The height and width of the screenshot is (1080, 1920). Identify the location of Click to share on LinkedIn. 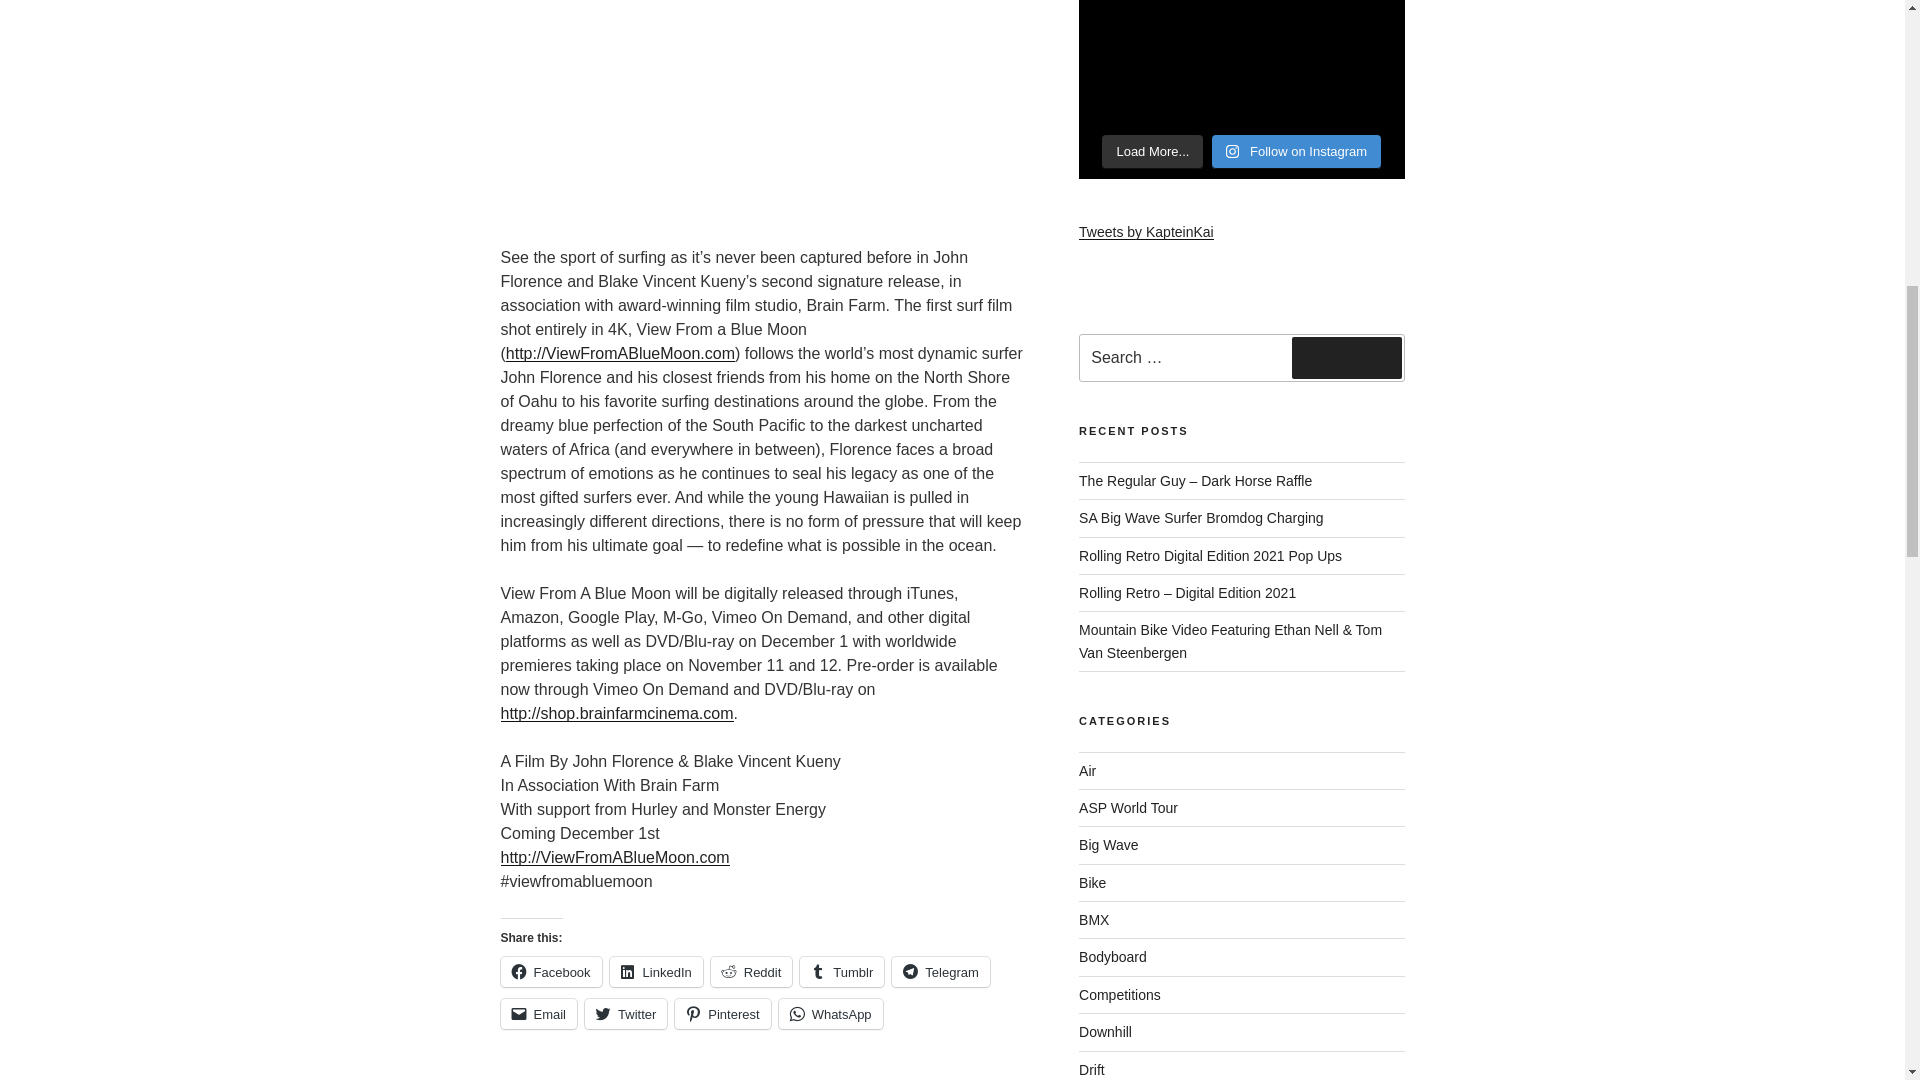
(656, 972).